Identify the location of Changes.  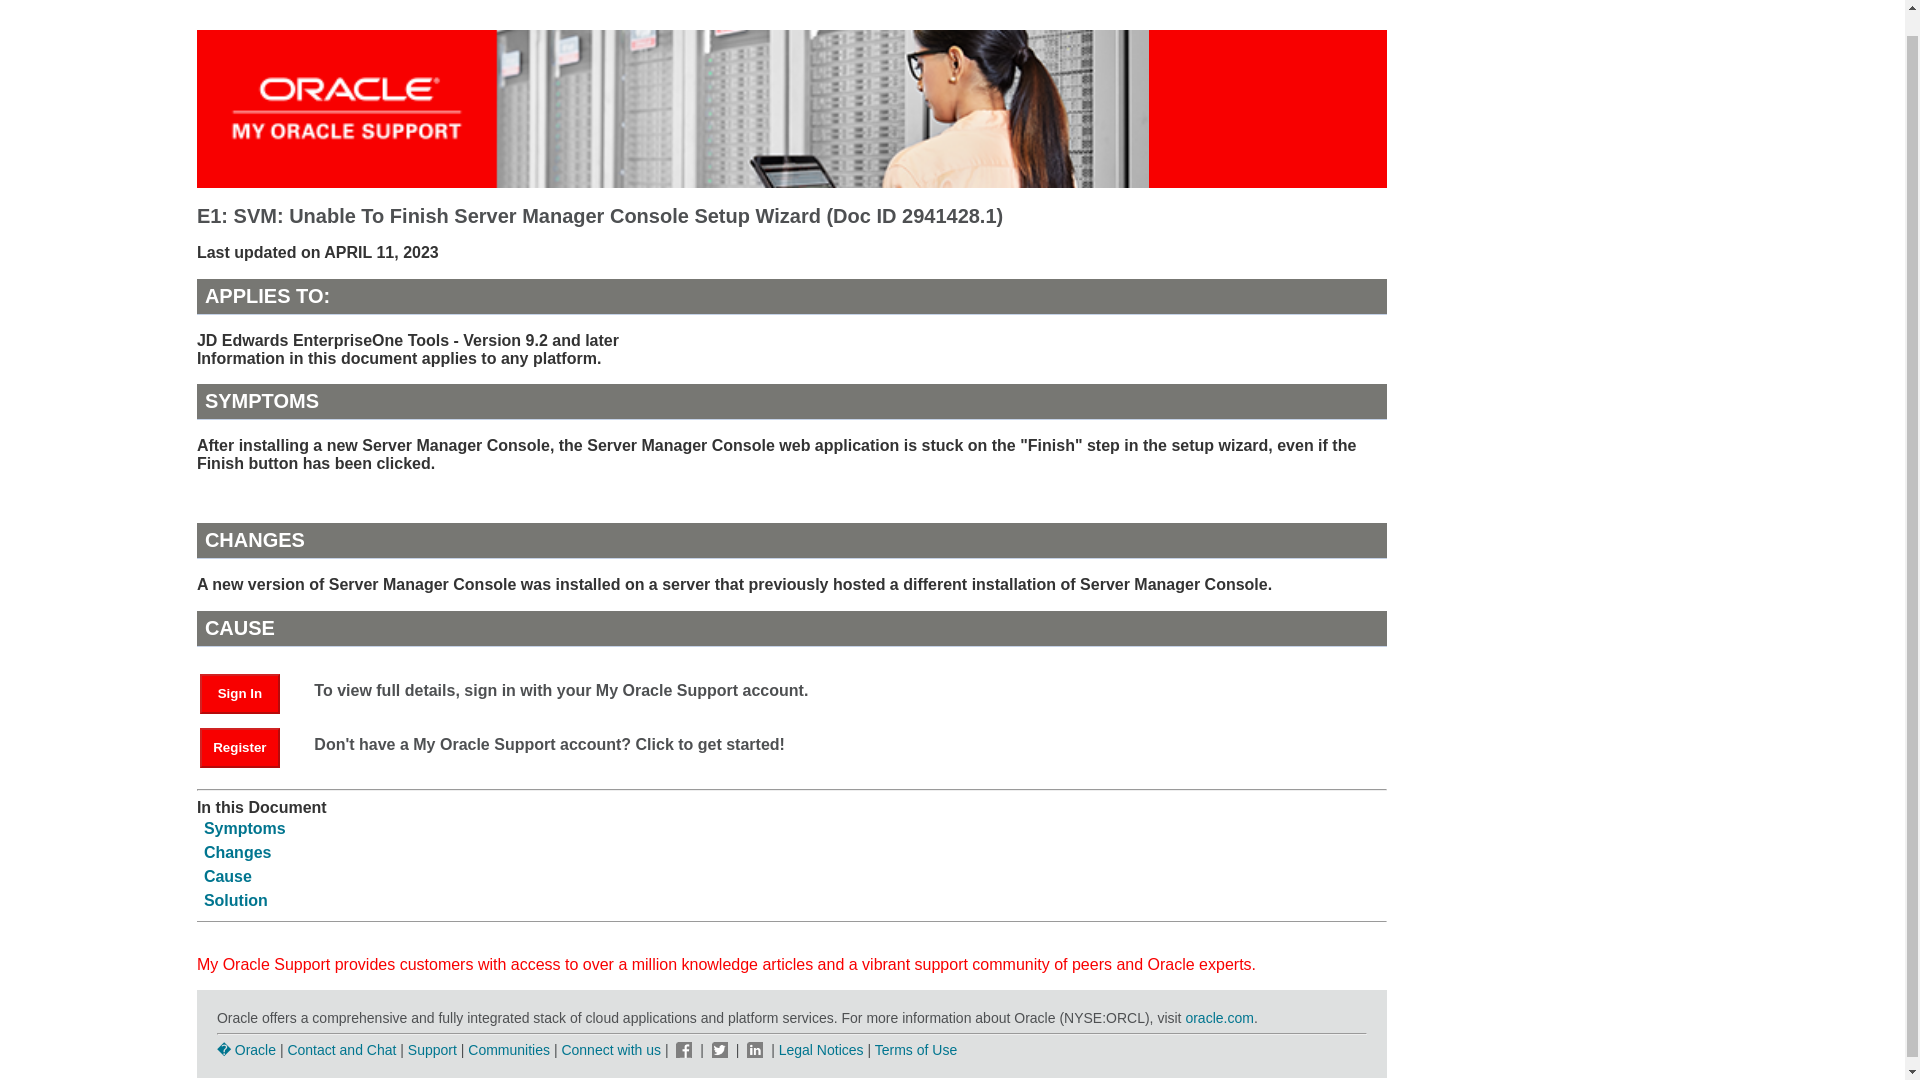
(238, 852).